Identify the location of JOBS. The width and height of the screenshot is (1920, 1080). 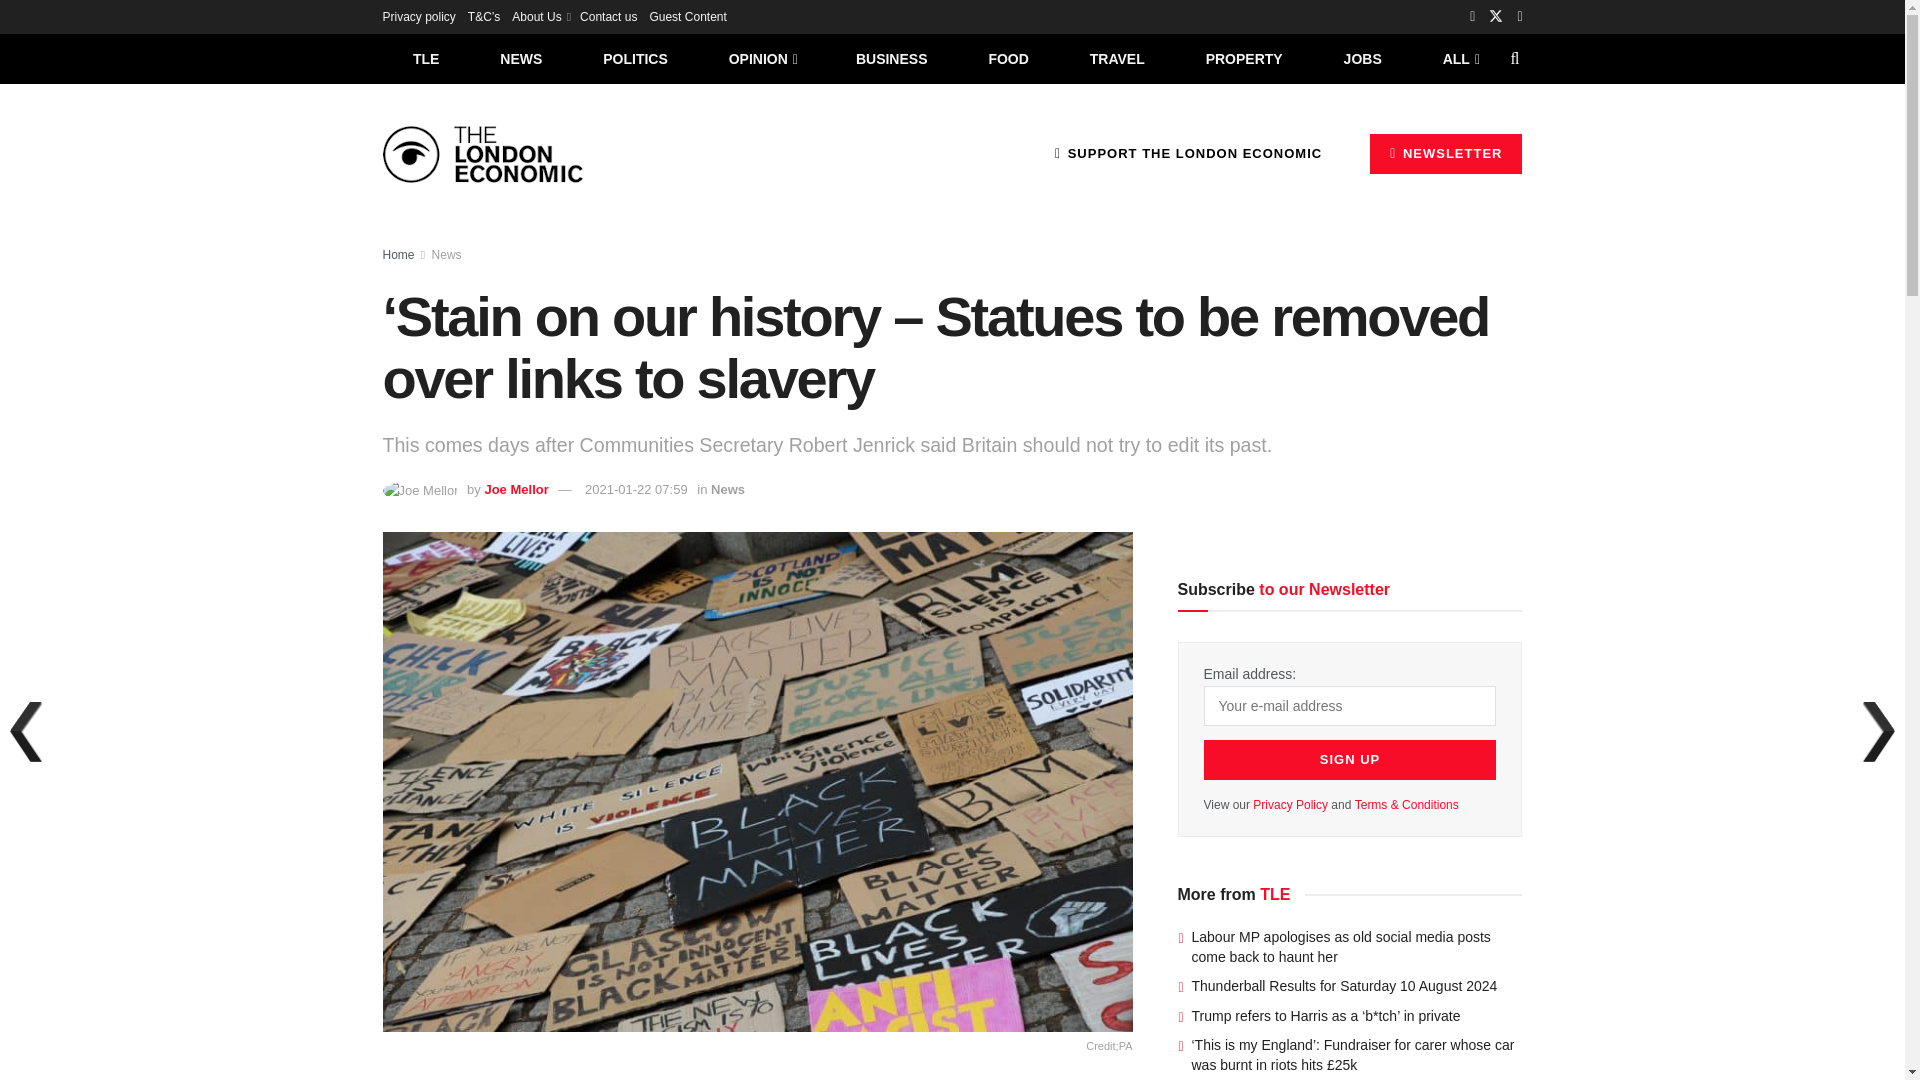
(1362, 58).